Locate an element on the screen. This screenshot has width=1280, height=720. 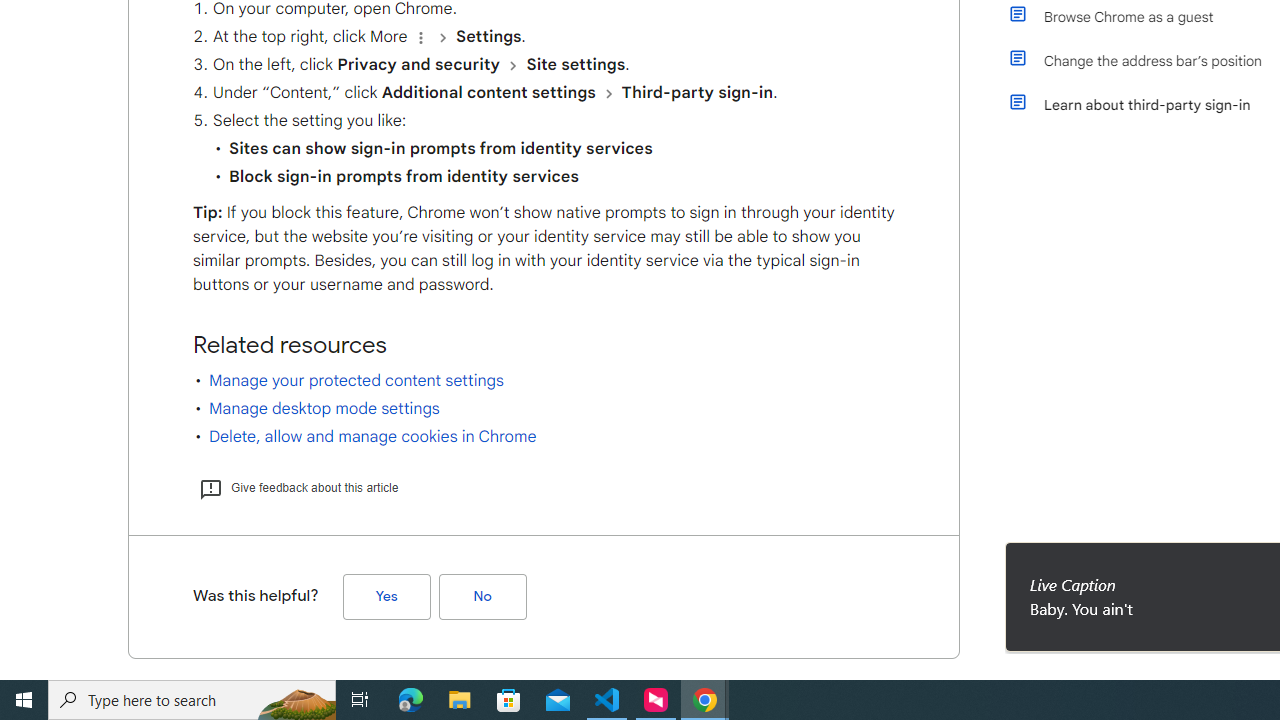
No (Was this helpful?) is located at coordinates (482, 596).